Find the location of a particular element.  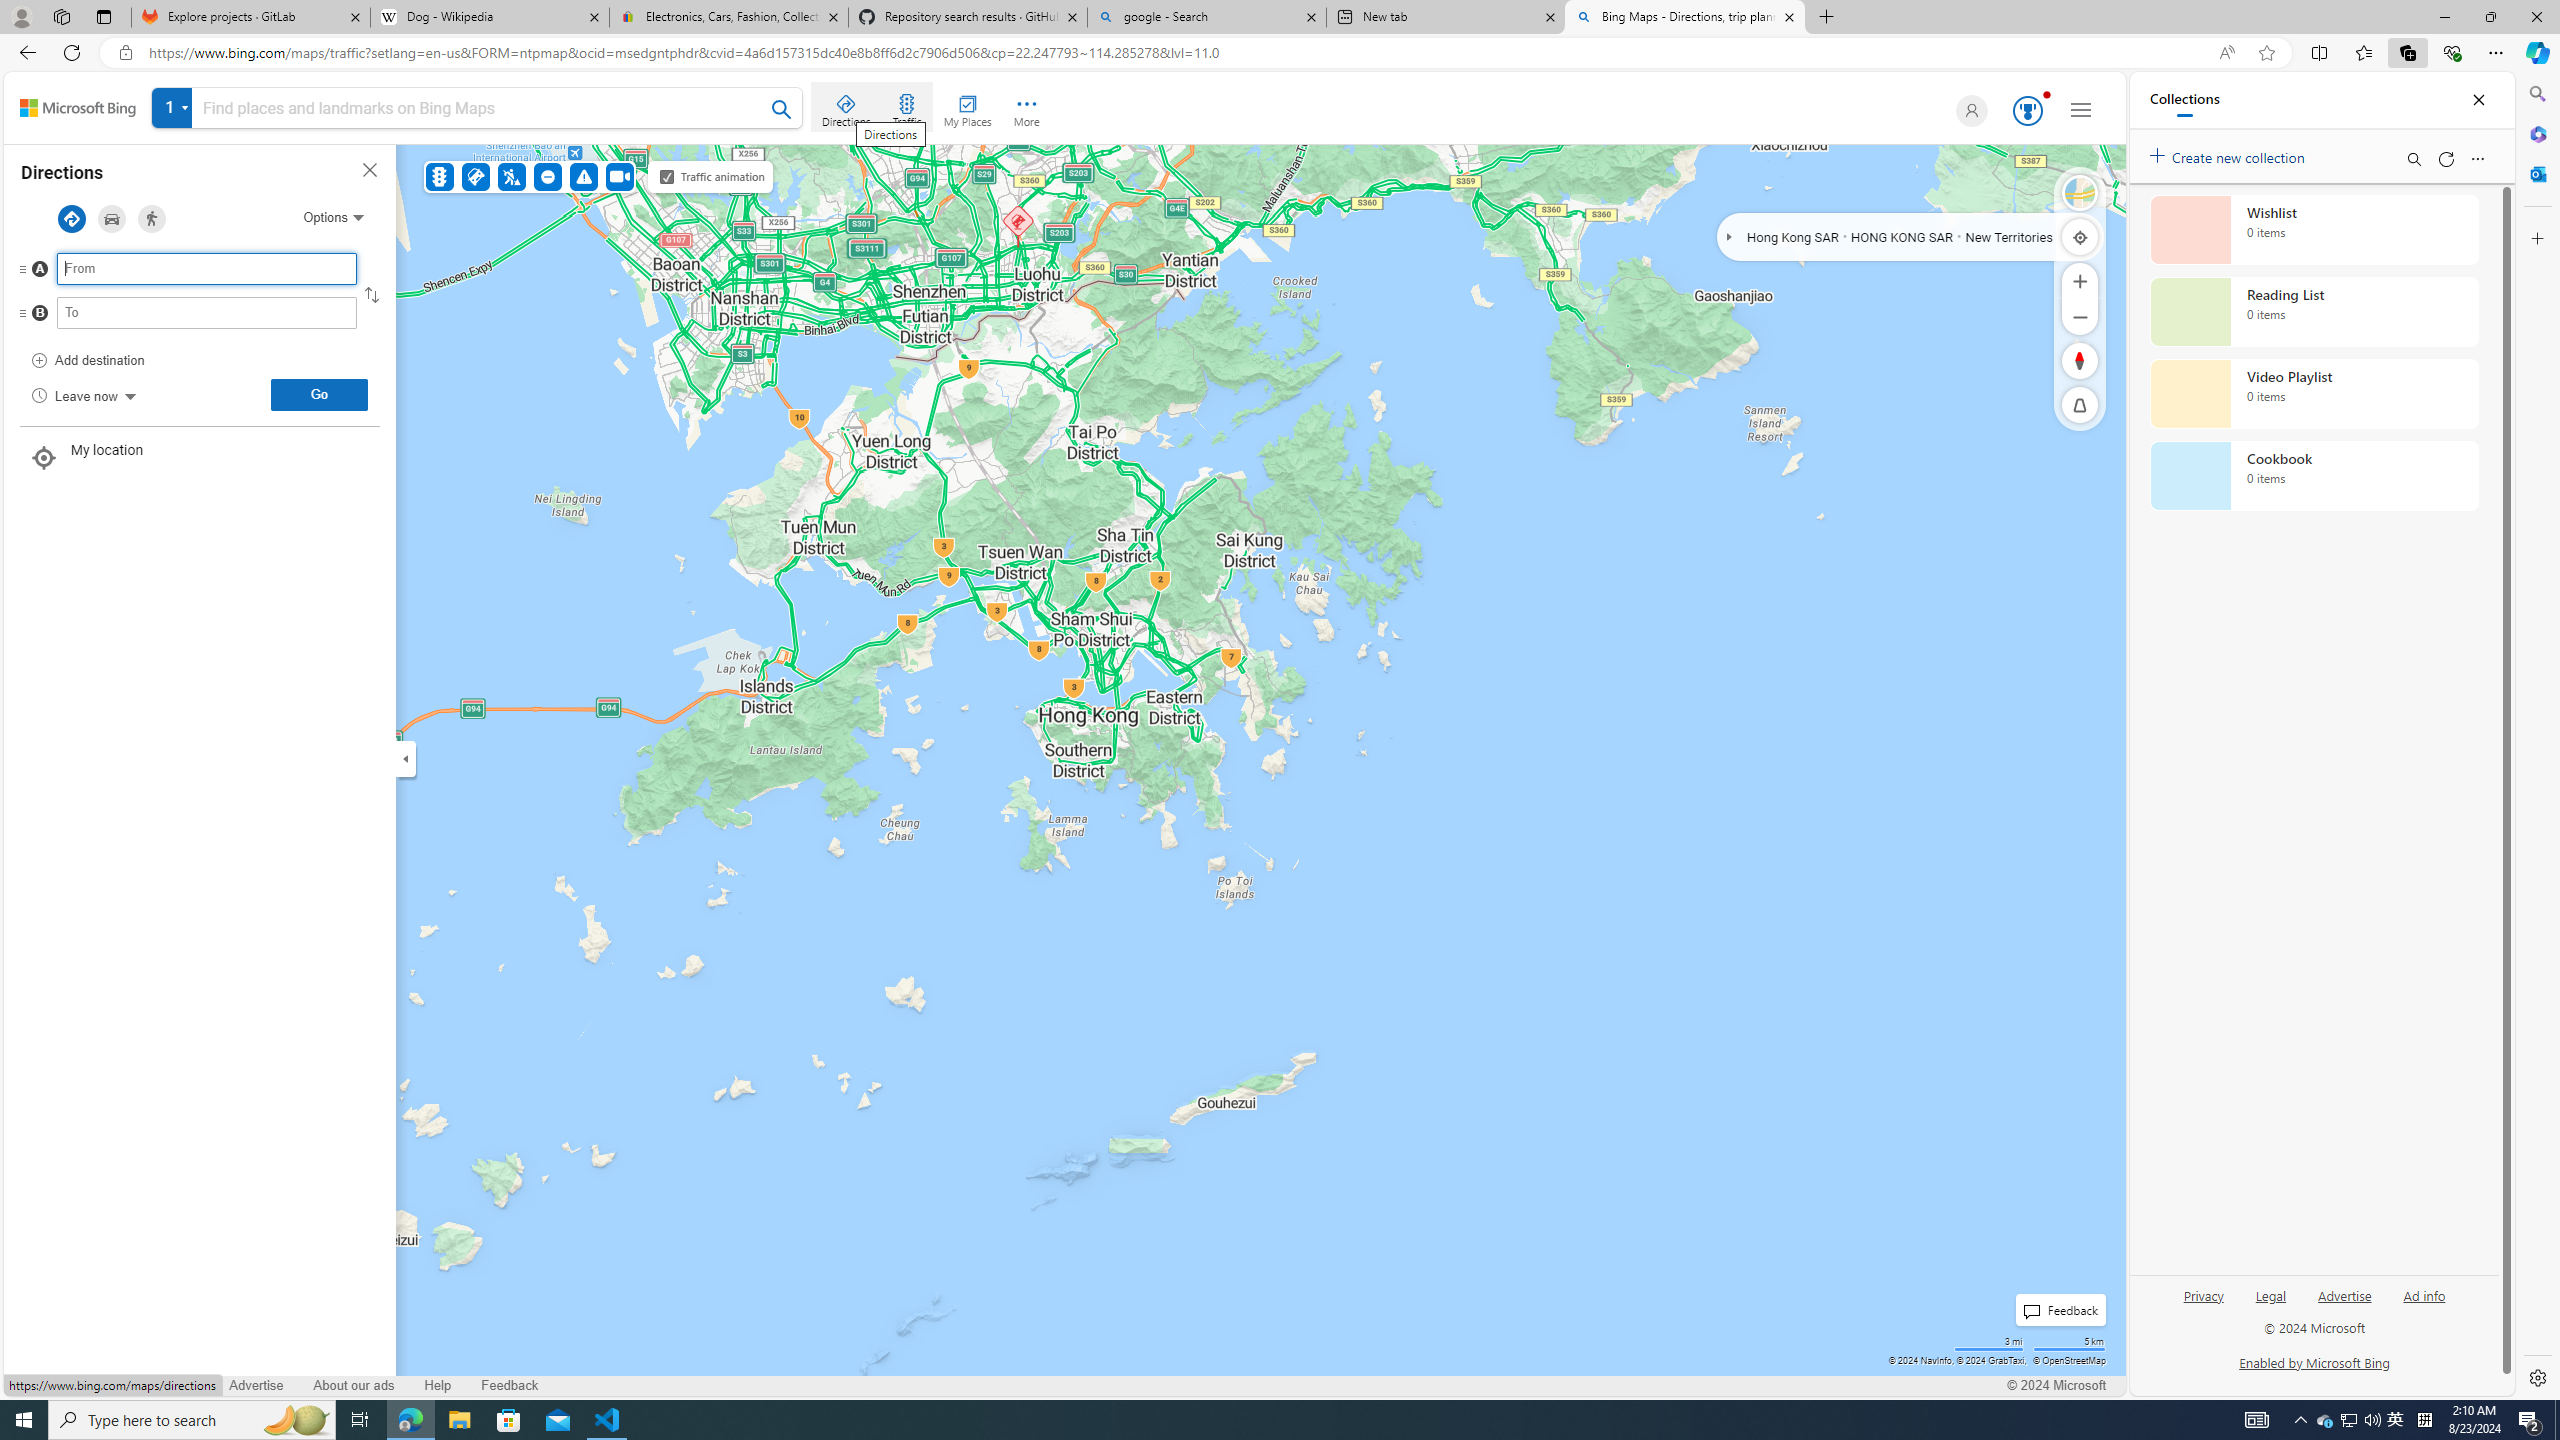

Electronics, Cars, Fashion, Collectibles & More | eBay is located at coordinates (729, 17).